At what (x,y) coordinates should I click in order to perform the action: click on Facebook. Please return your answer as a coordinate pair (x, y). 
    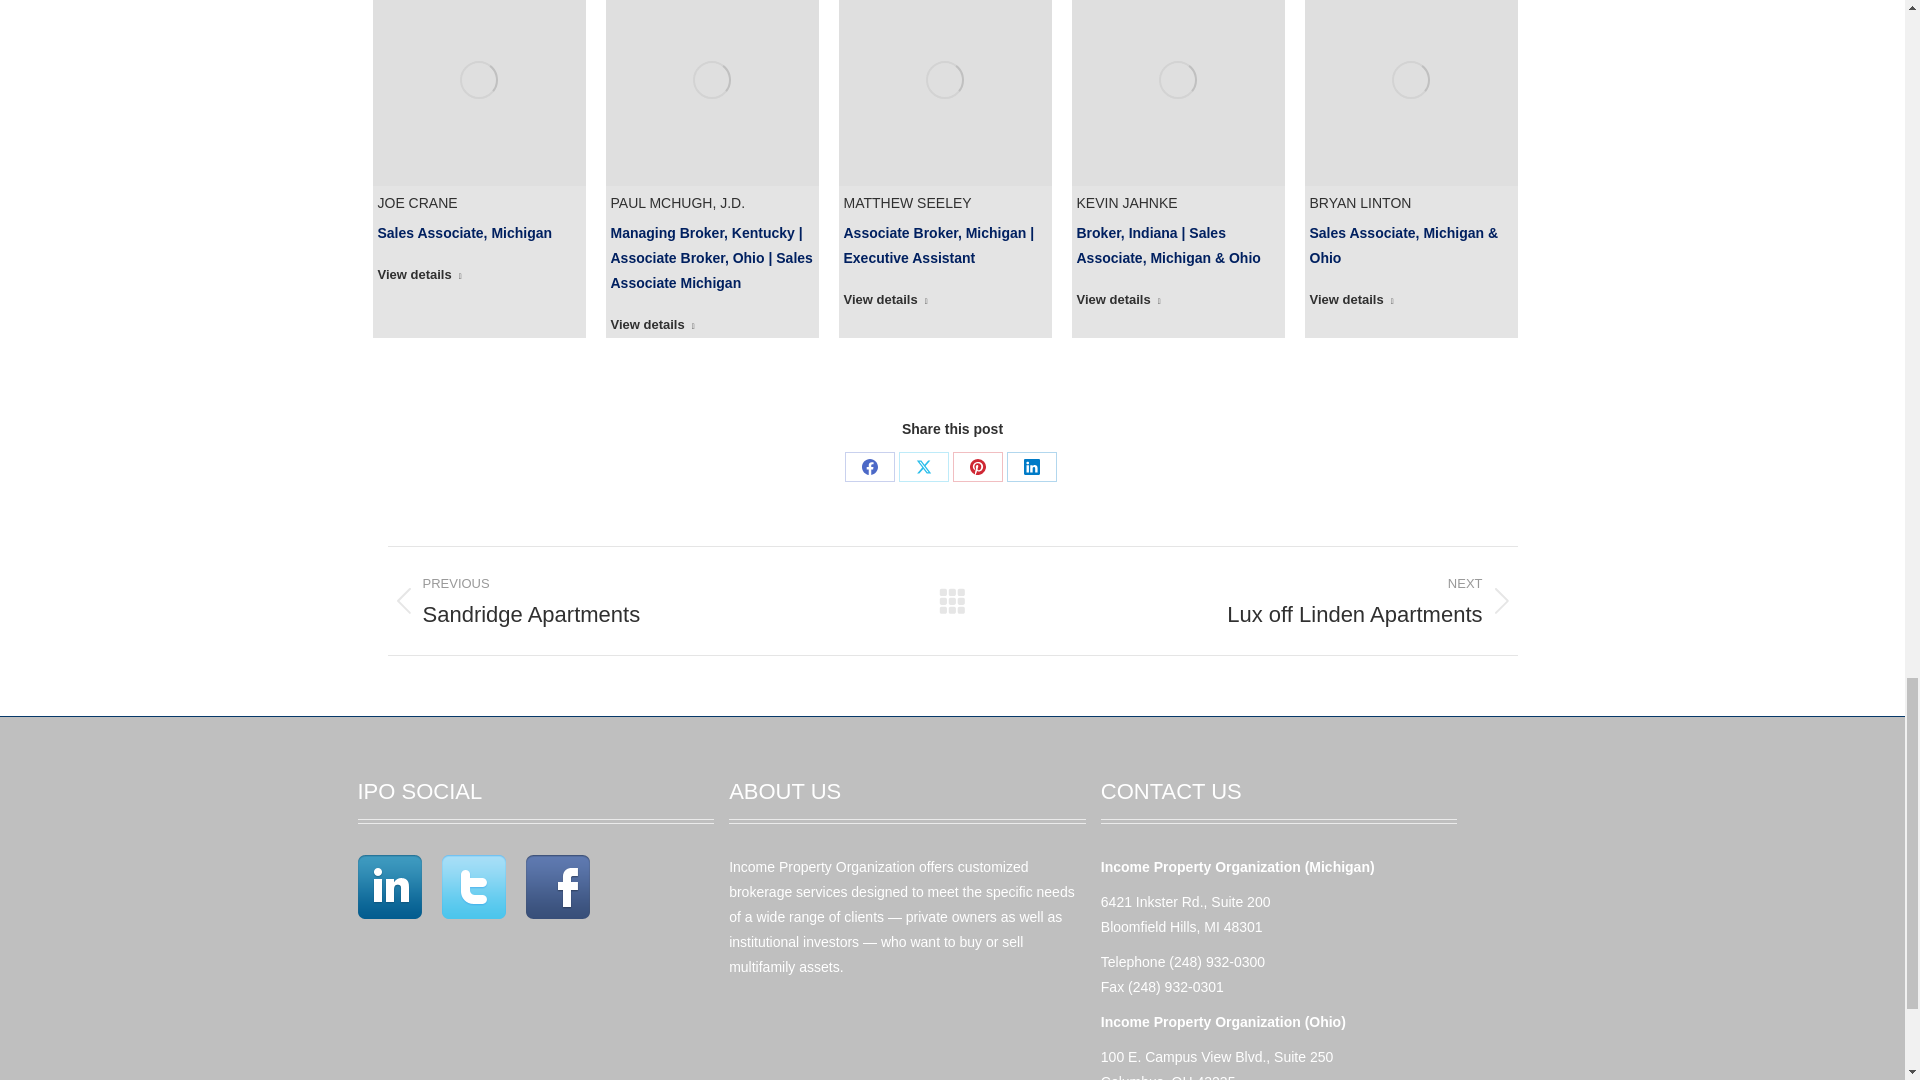
    Looking at the image, I should click on (869, 466).